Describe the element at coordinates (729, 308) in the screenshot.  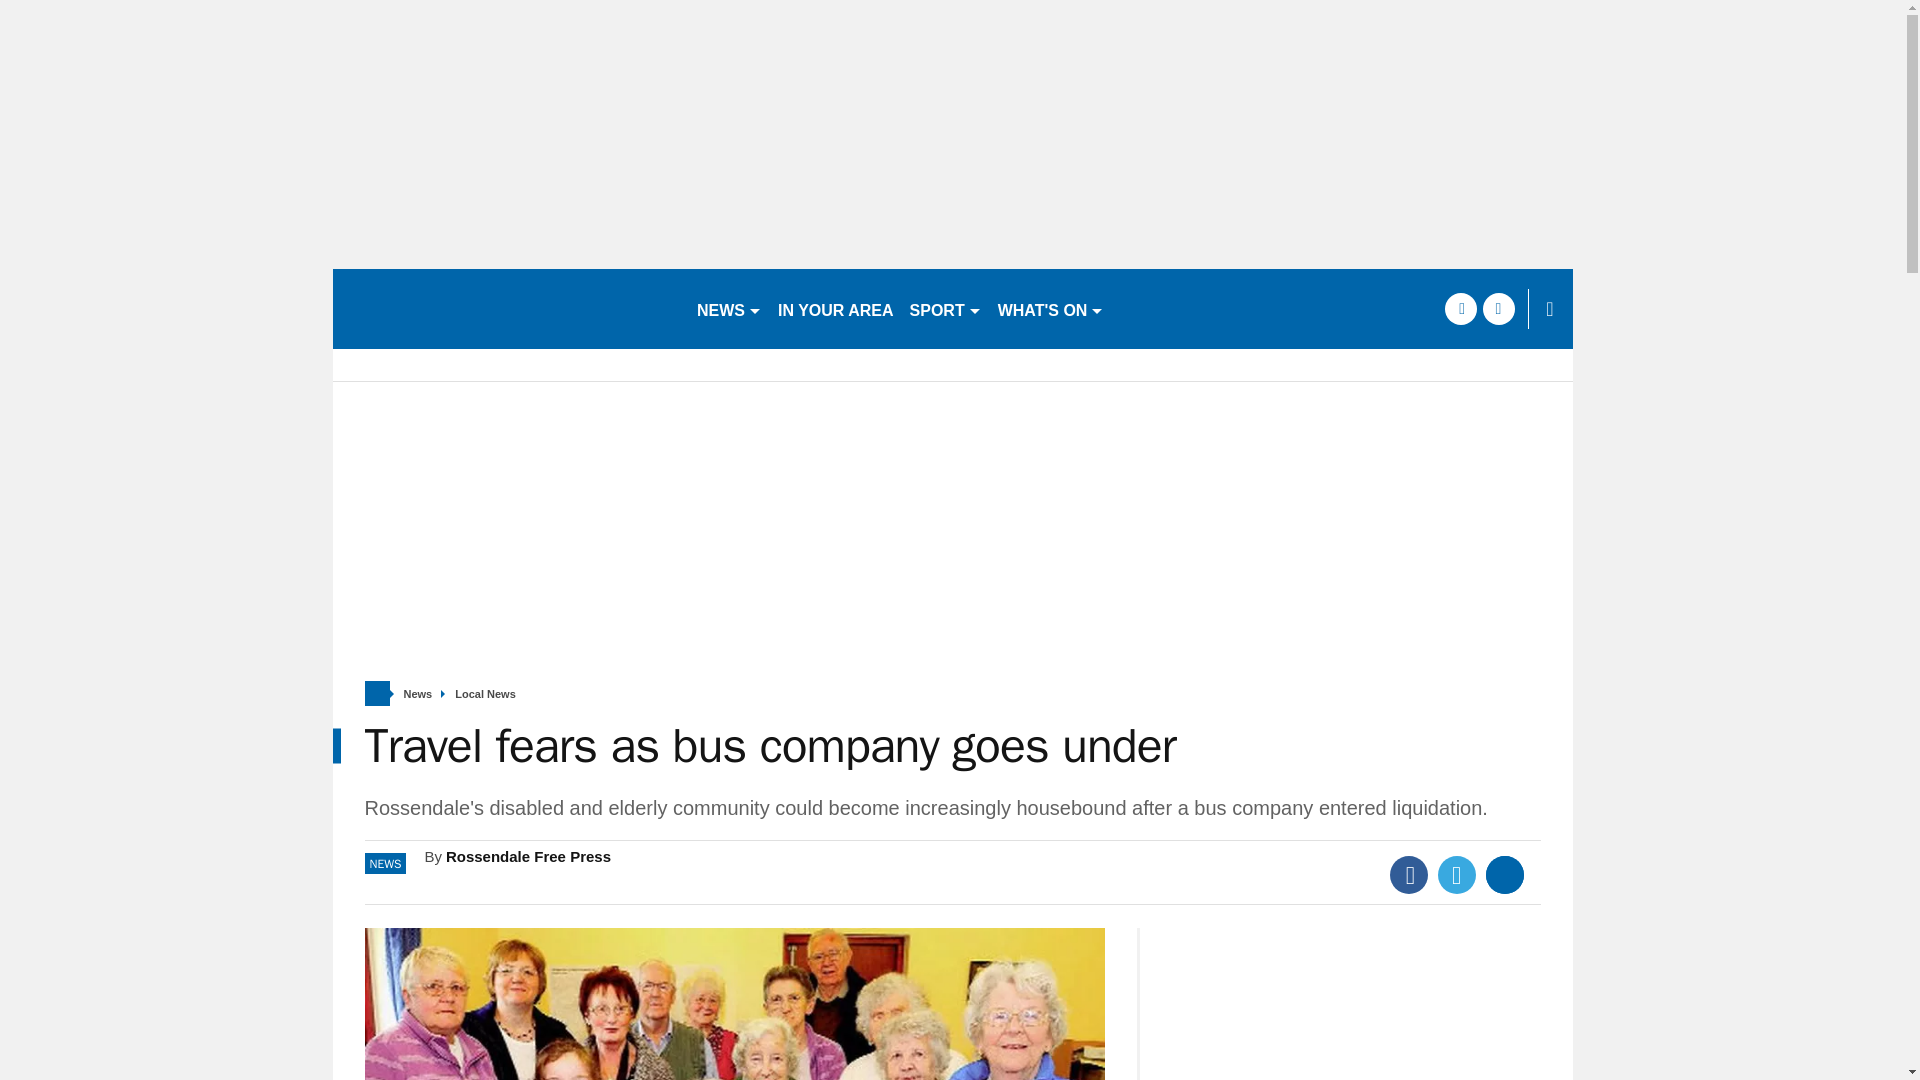
I see `NEWS` at that location.